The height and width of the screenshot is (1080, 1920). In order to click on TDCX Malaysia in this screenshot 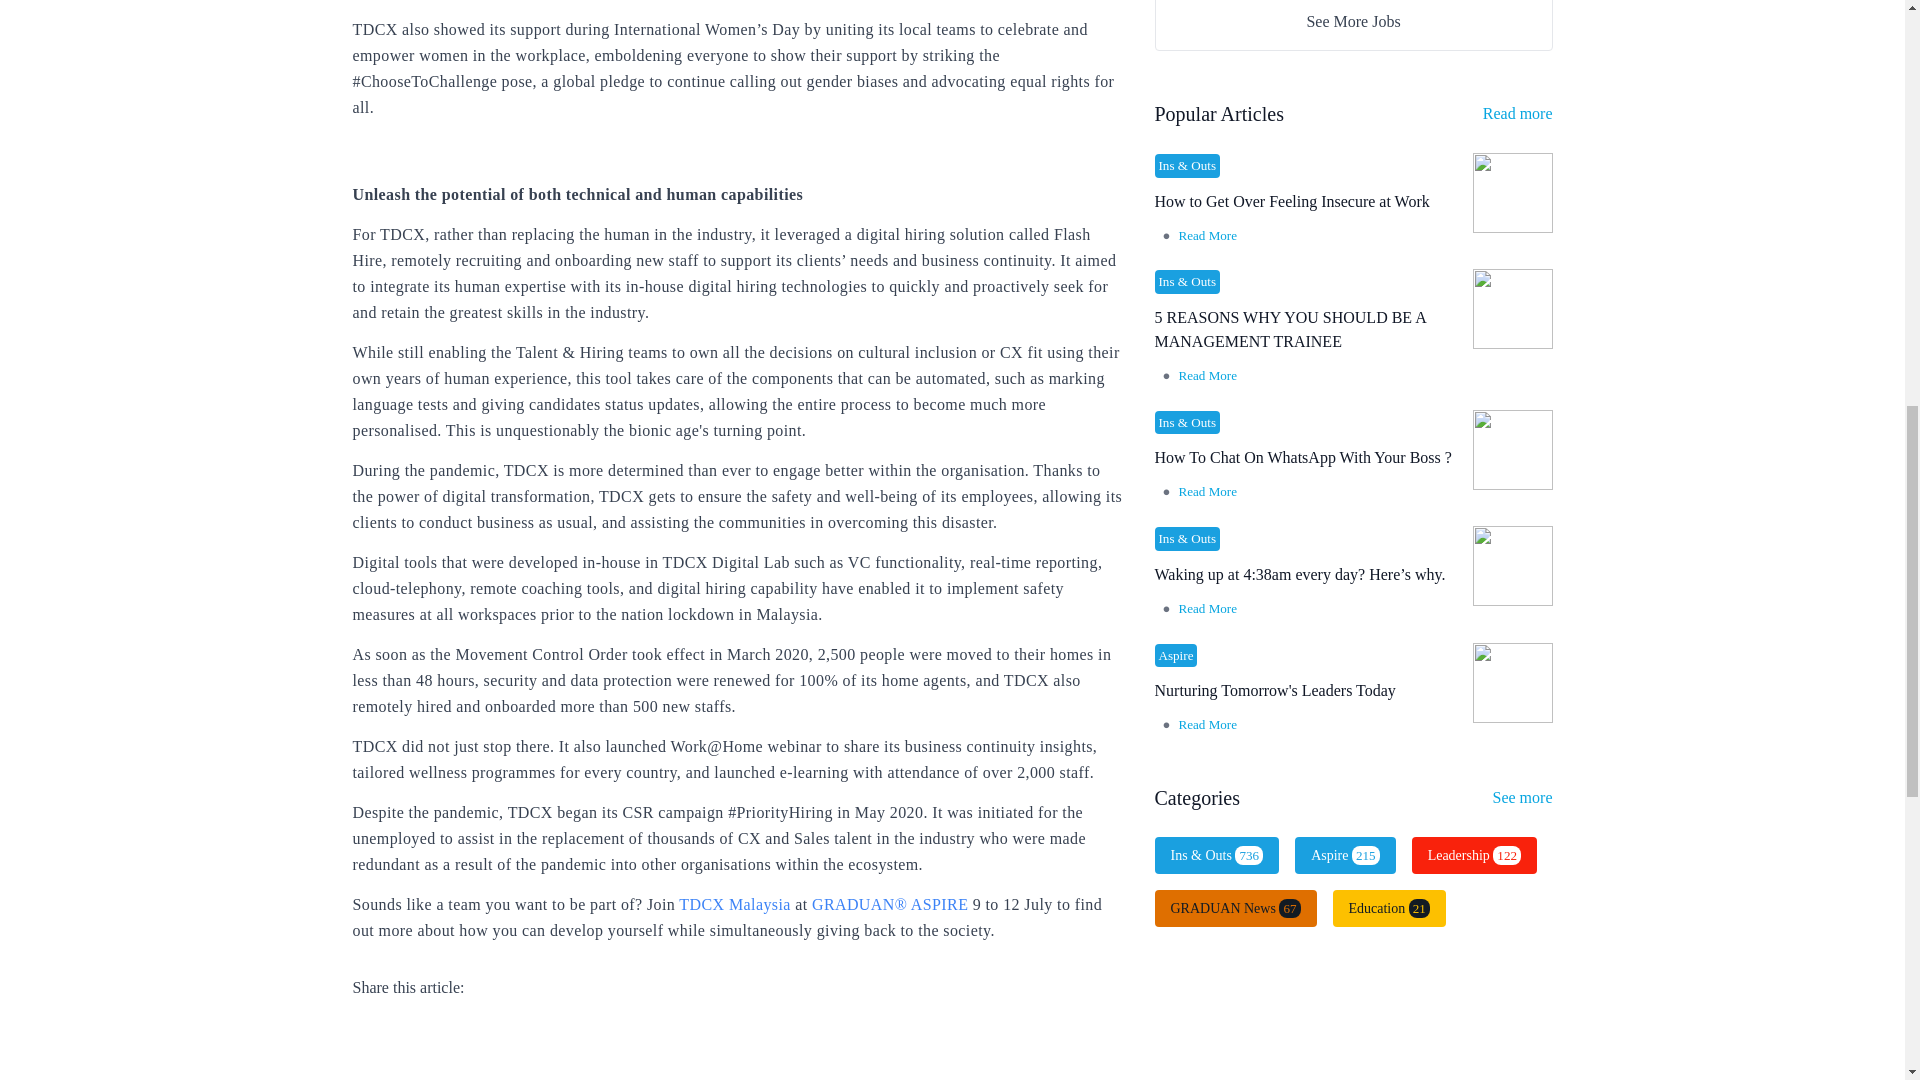, I will do `click(734, 904)`.